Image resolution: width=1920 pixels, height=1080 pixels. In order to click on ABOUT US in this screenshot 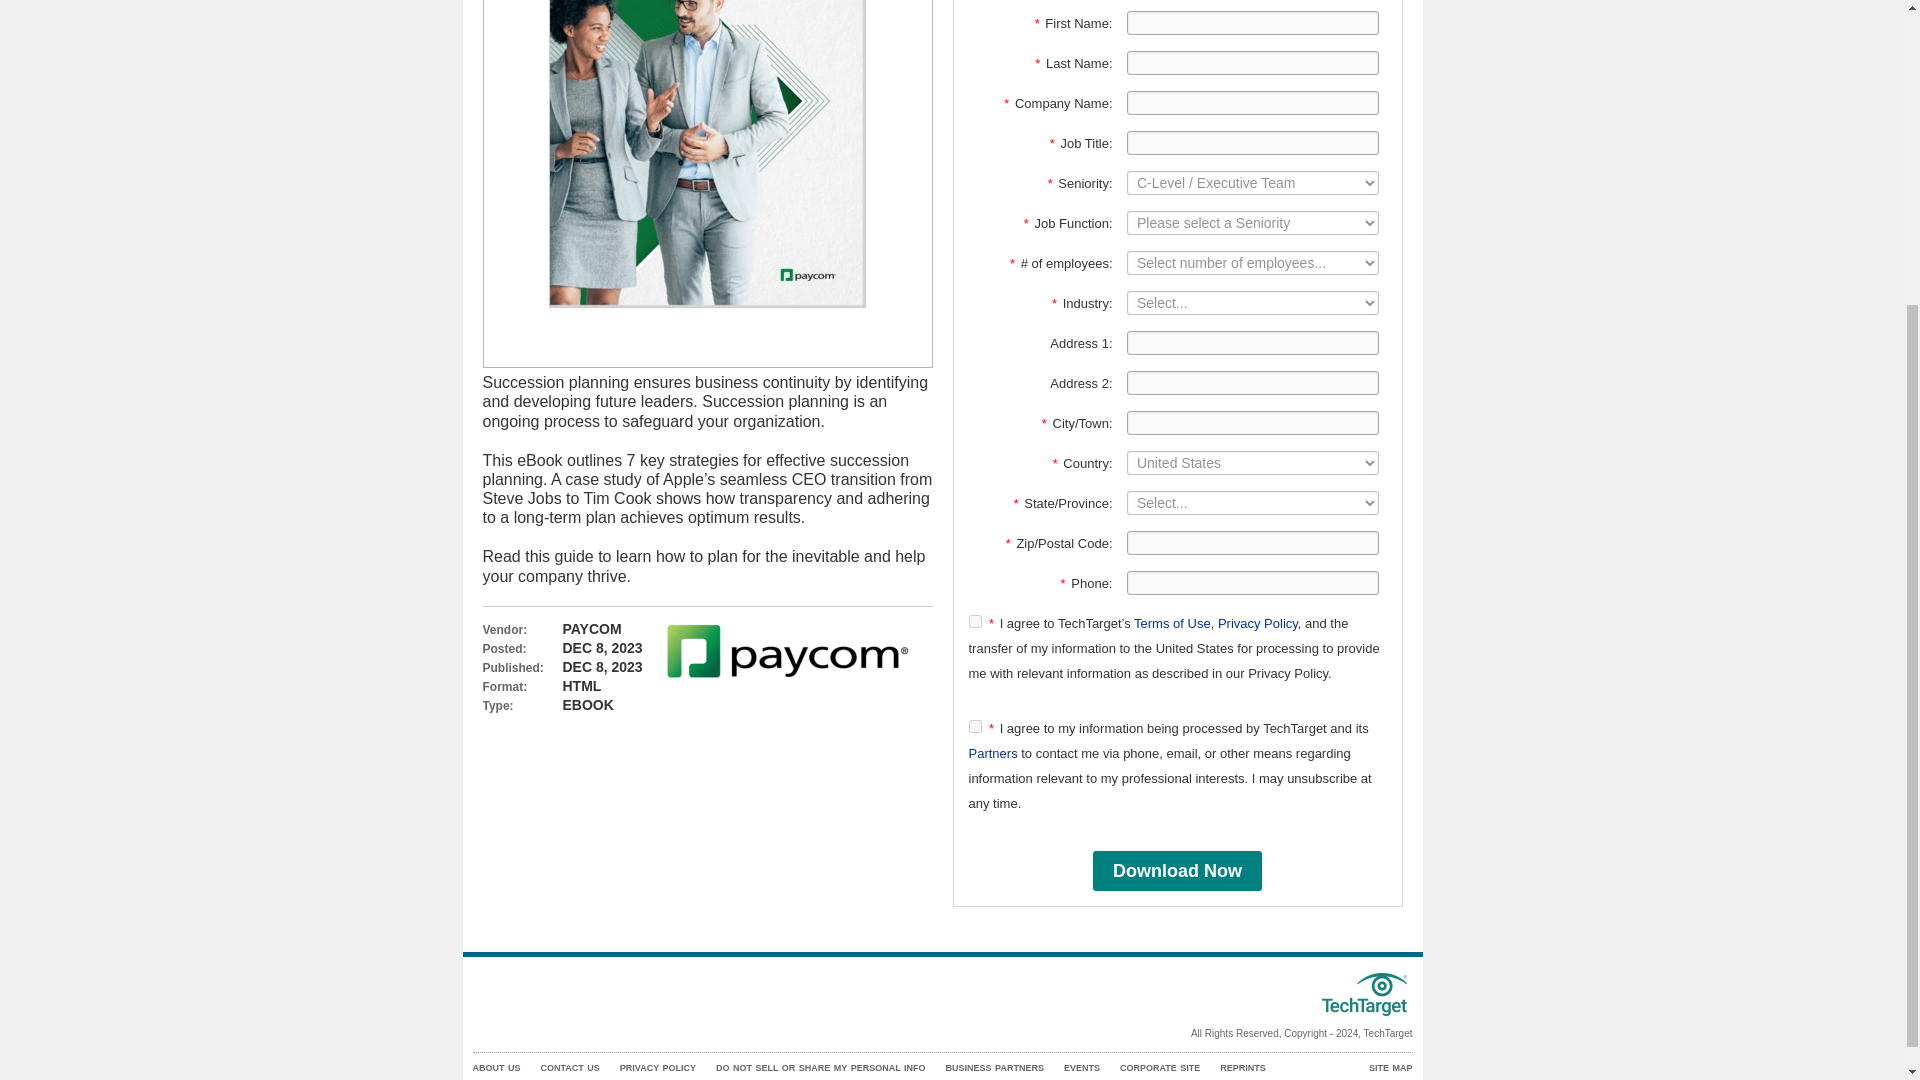, I will do `click(496, 1068)`.